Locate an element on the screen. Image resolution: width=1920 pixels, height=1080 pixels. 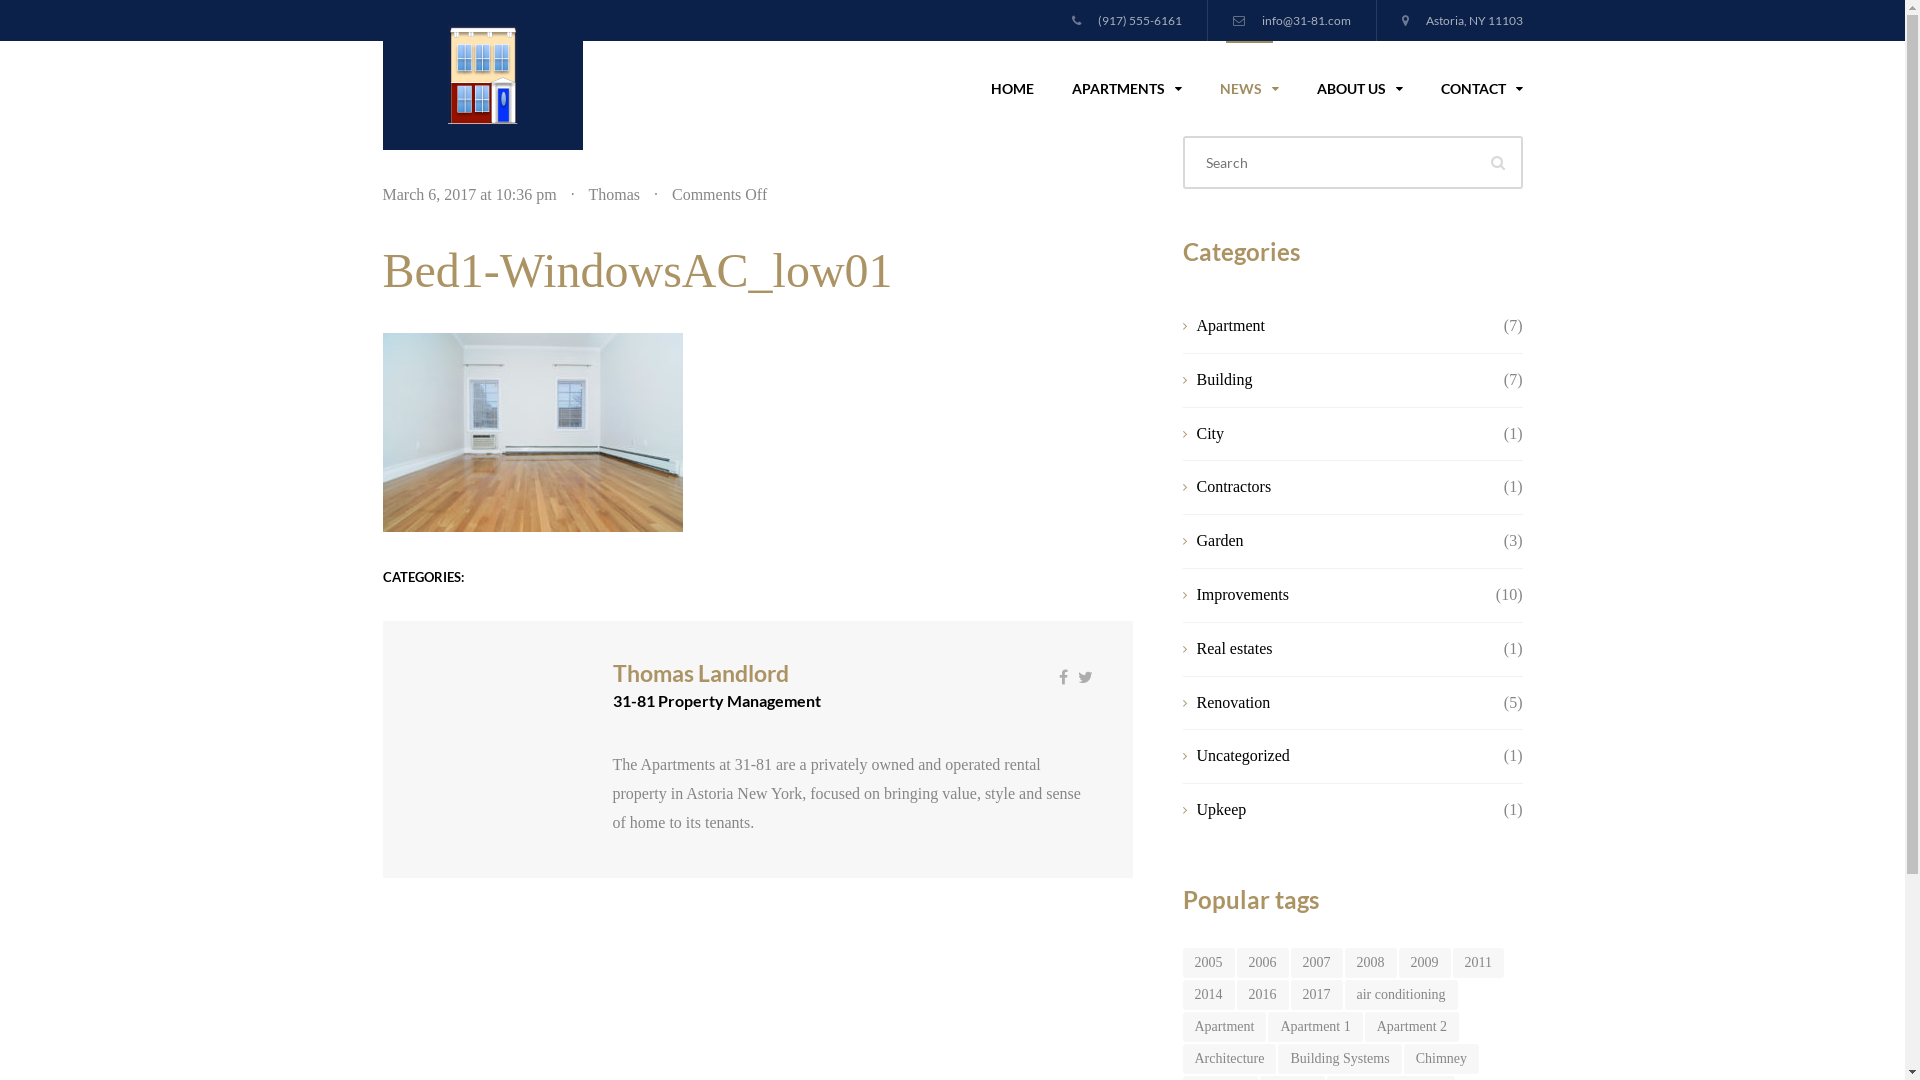
Chimney is located at coordinates (1442, 1059).